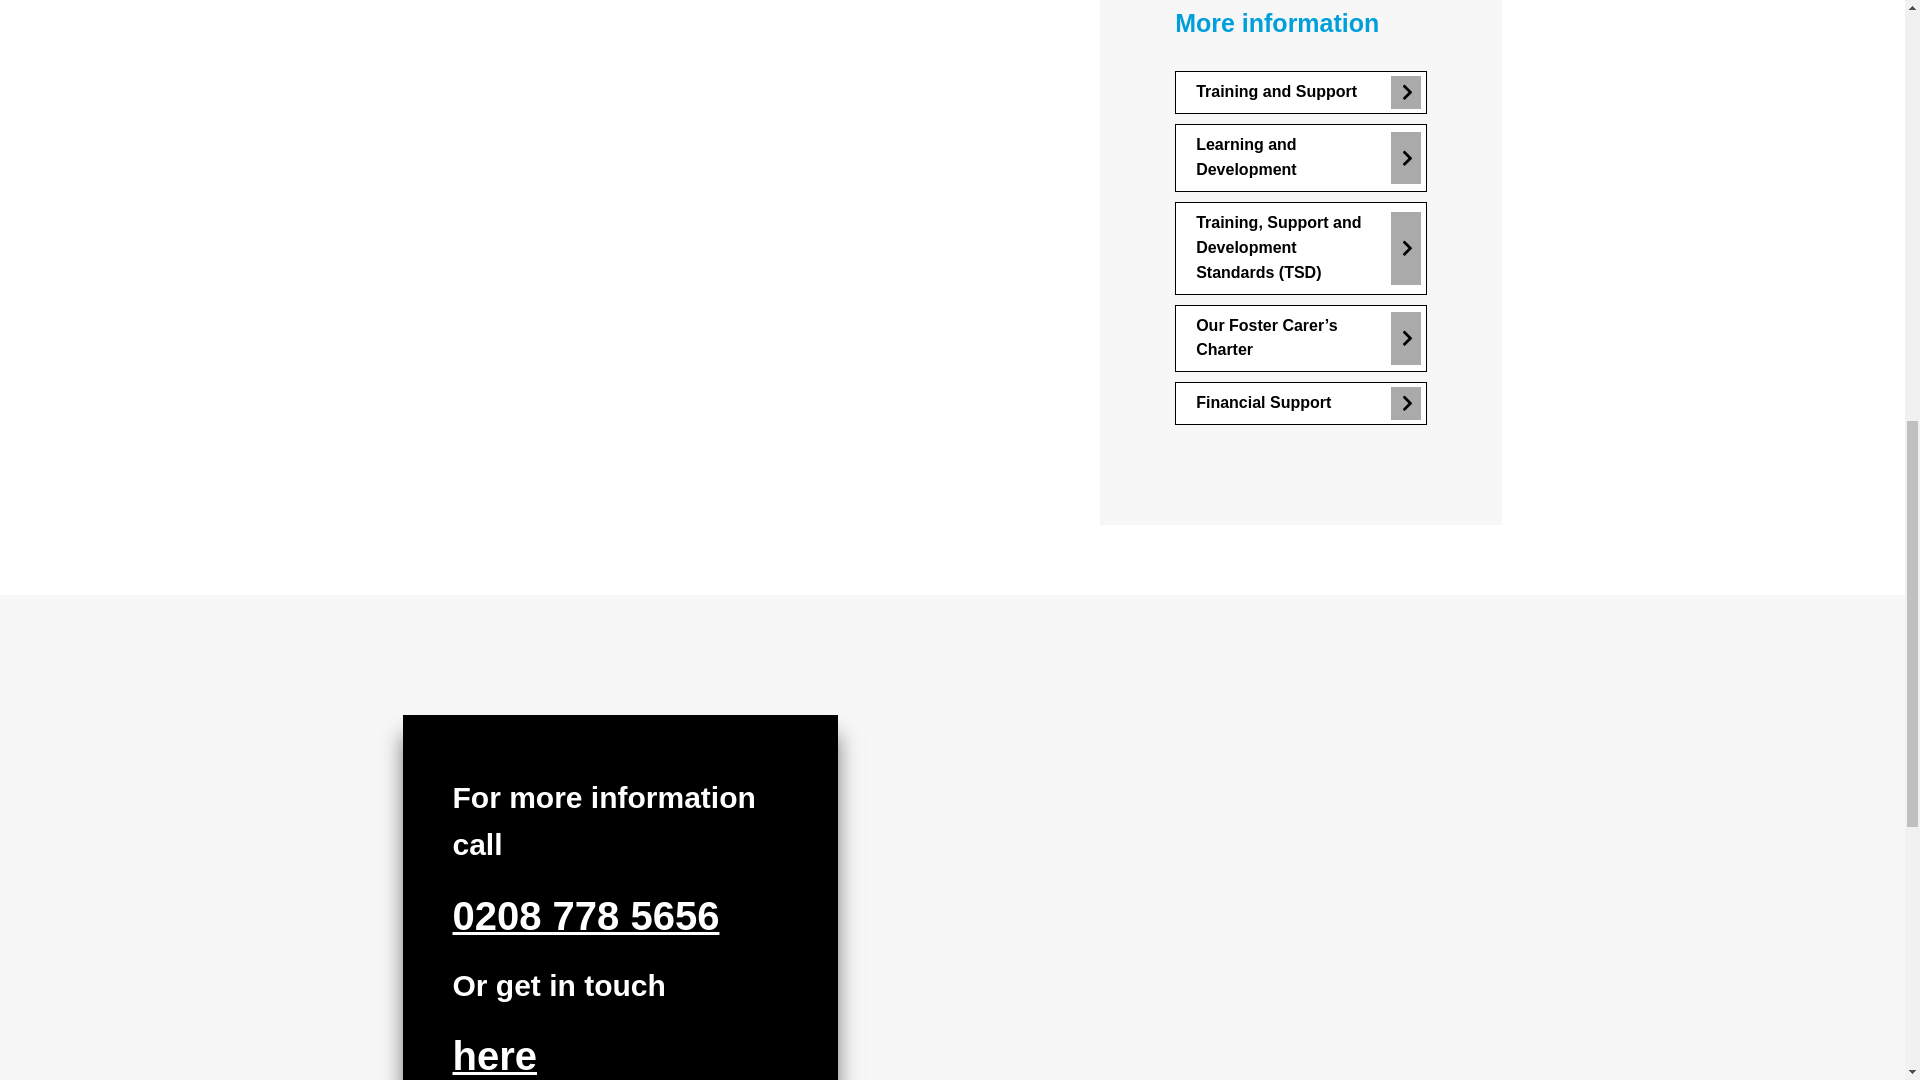 This screenshot has height=1080, width=1920. Describe the element at coordinates (584, 918) in the screenshot. I see `0208 778 5656` at that location.